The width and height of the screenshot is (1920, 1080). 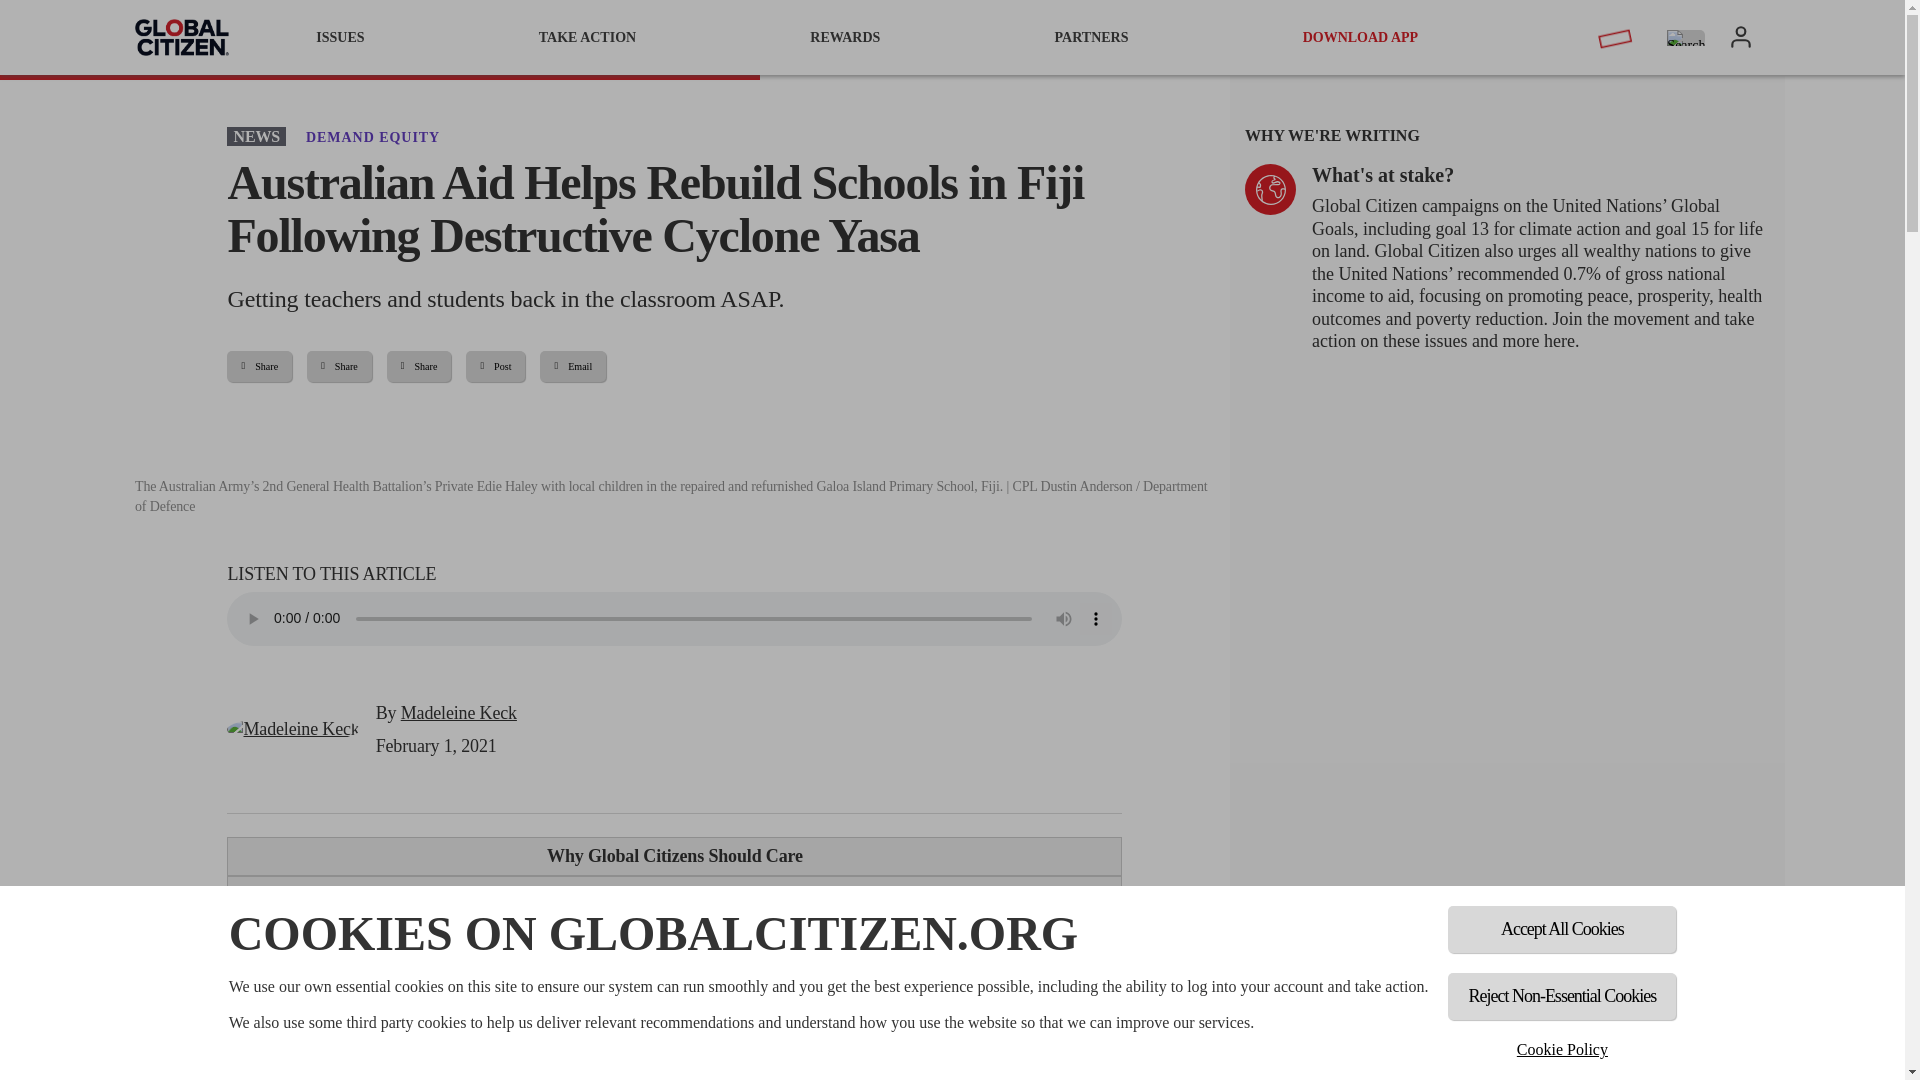 I want to click on Share, so click(x=340, y=366).